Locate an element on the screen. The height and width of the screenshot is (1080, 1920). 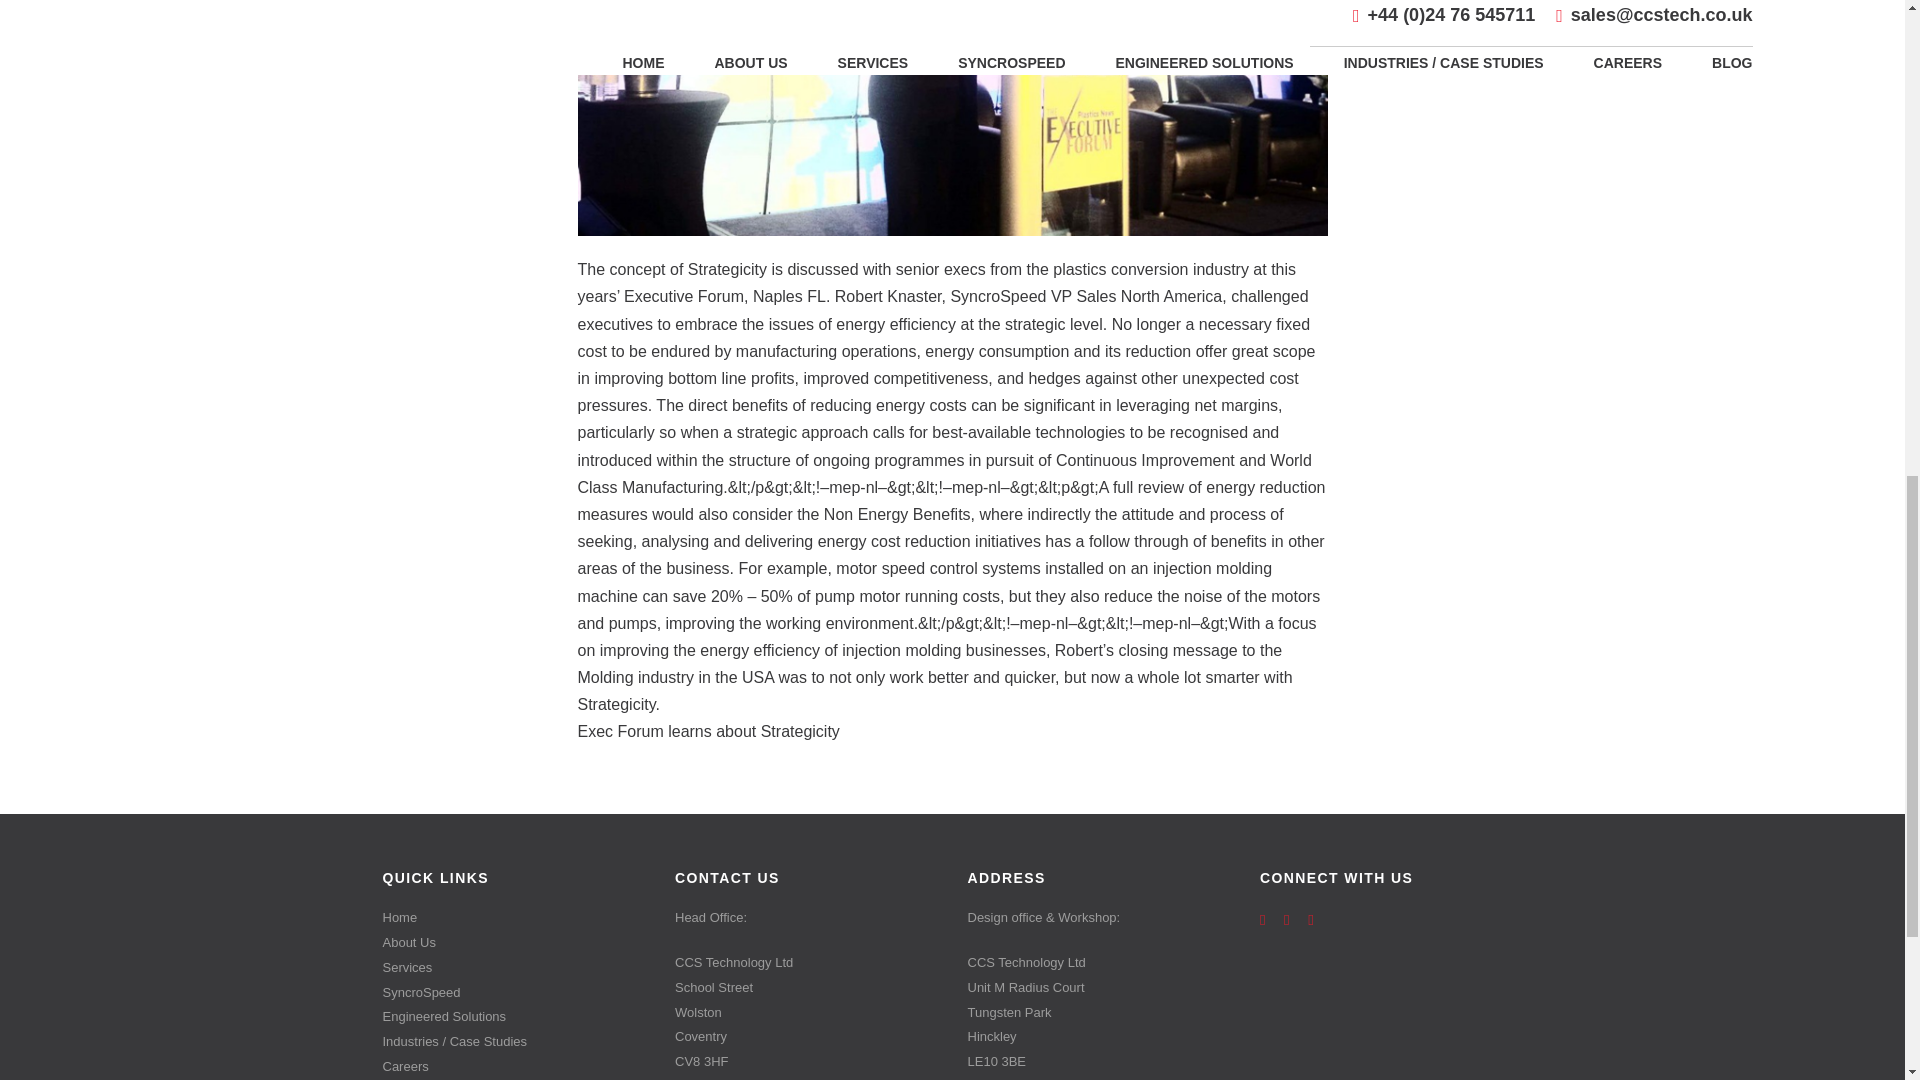
SyncroSpeed is located at coordinates (514, 992).